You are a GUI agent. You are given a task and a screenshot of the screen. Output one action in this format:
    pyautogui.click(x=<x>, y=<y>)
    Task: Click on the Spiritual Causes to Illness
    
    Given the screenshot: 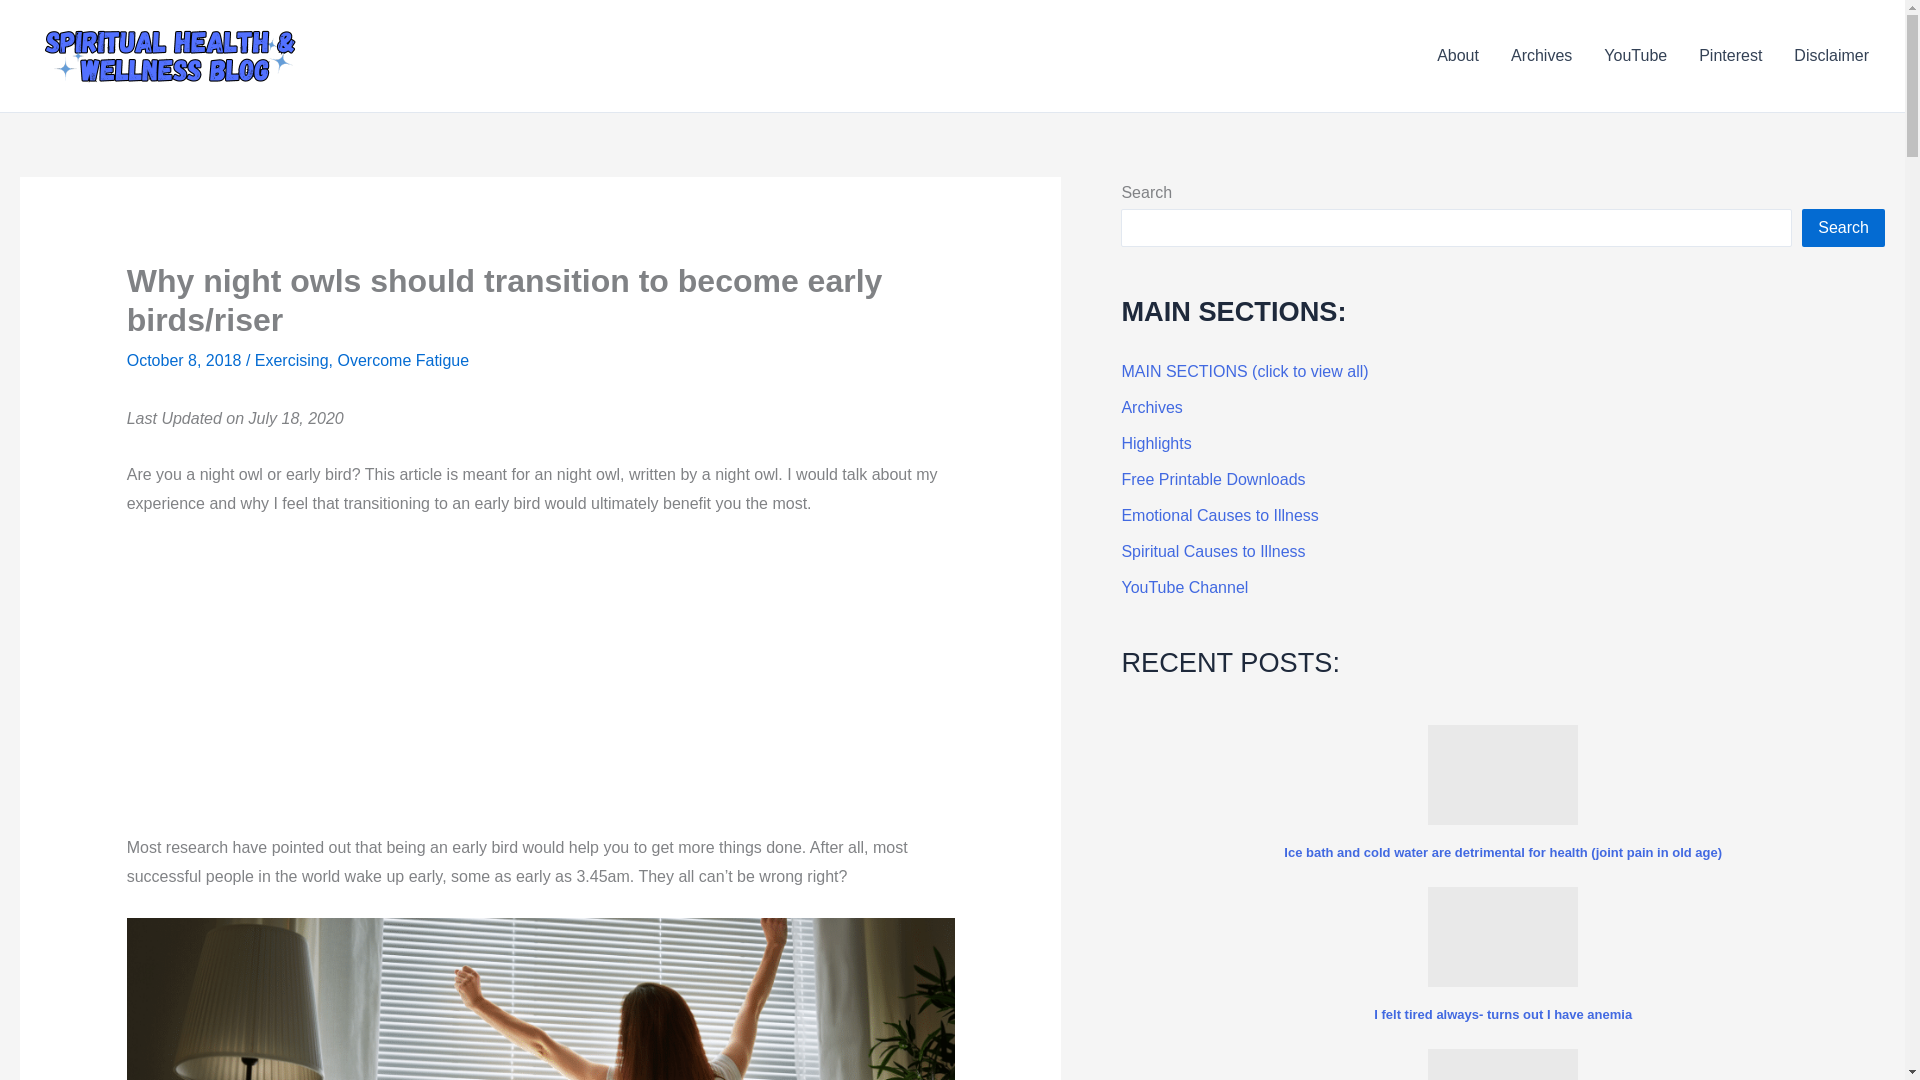 What is the action you would take?
    pyautogui.click(x=1213, y=552)
    